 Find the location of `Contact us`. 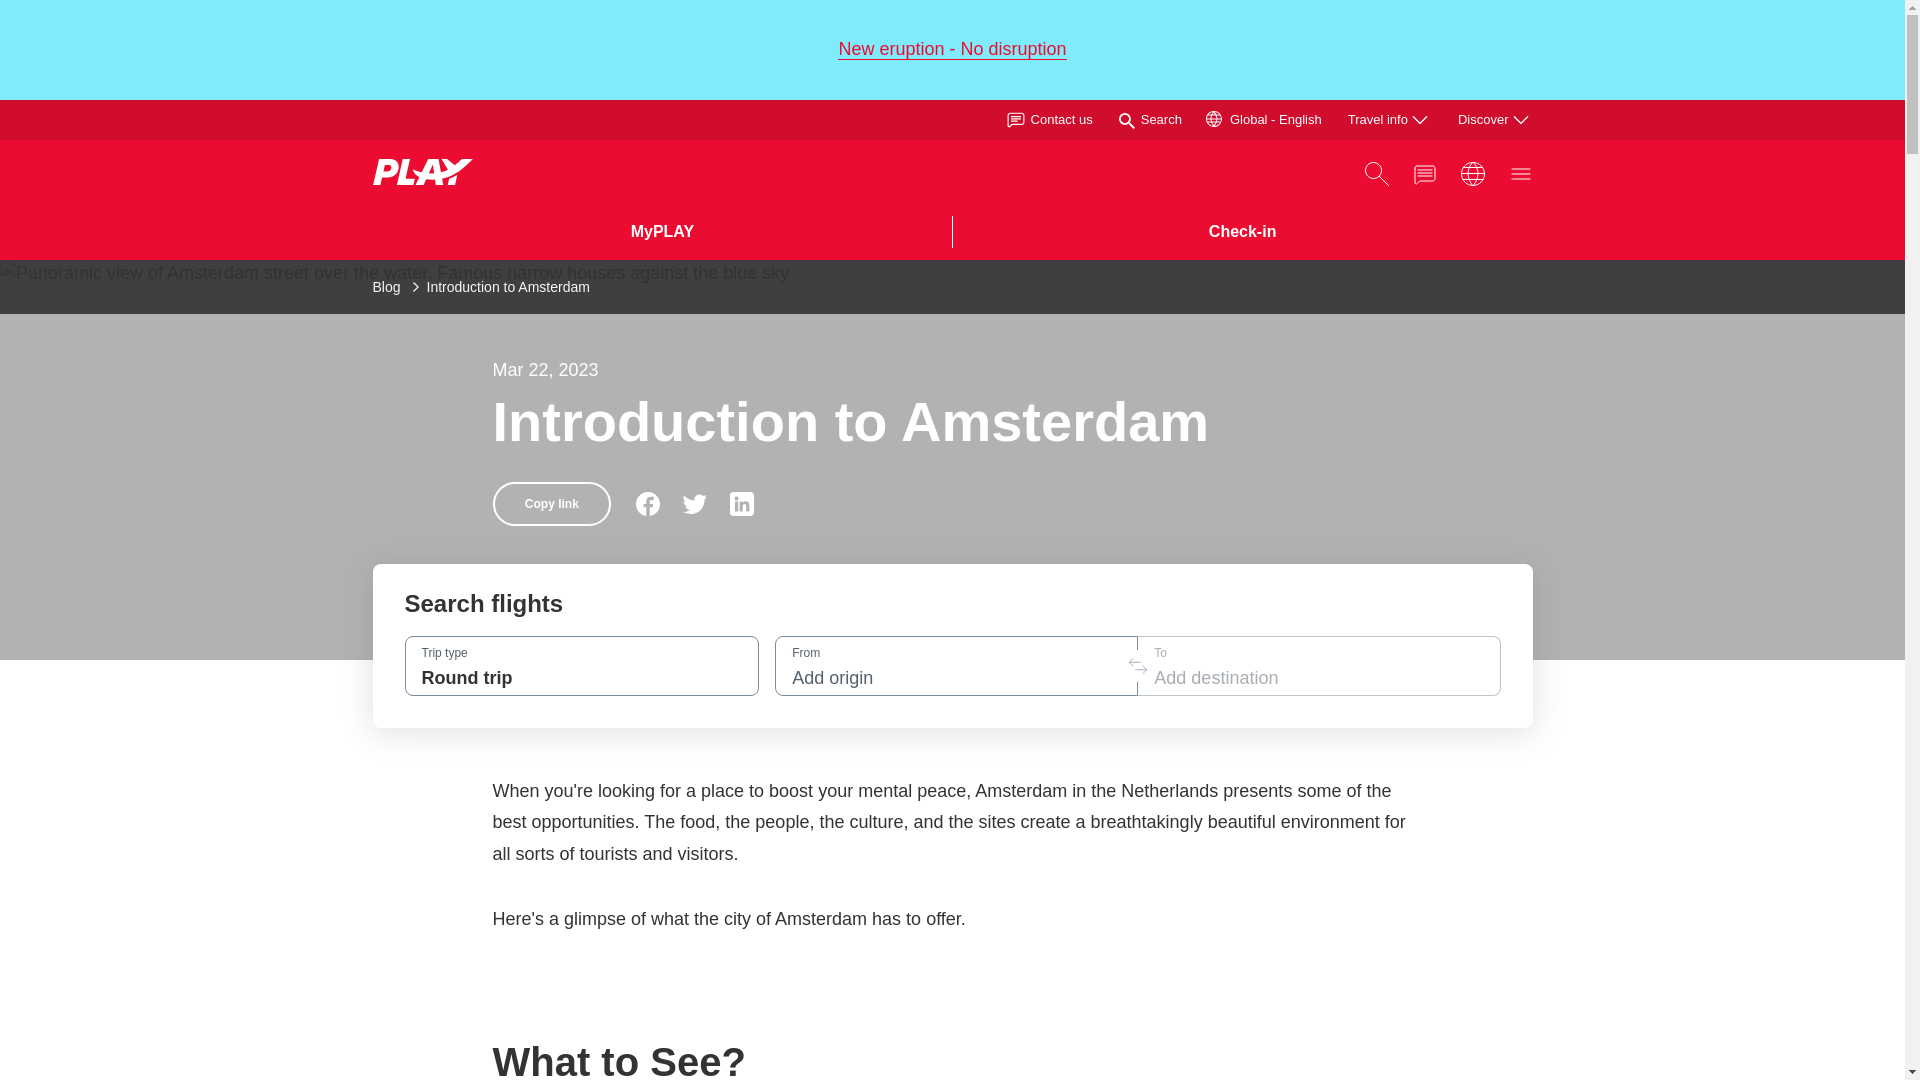

Contact us is located at coordinates (1049, 119).